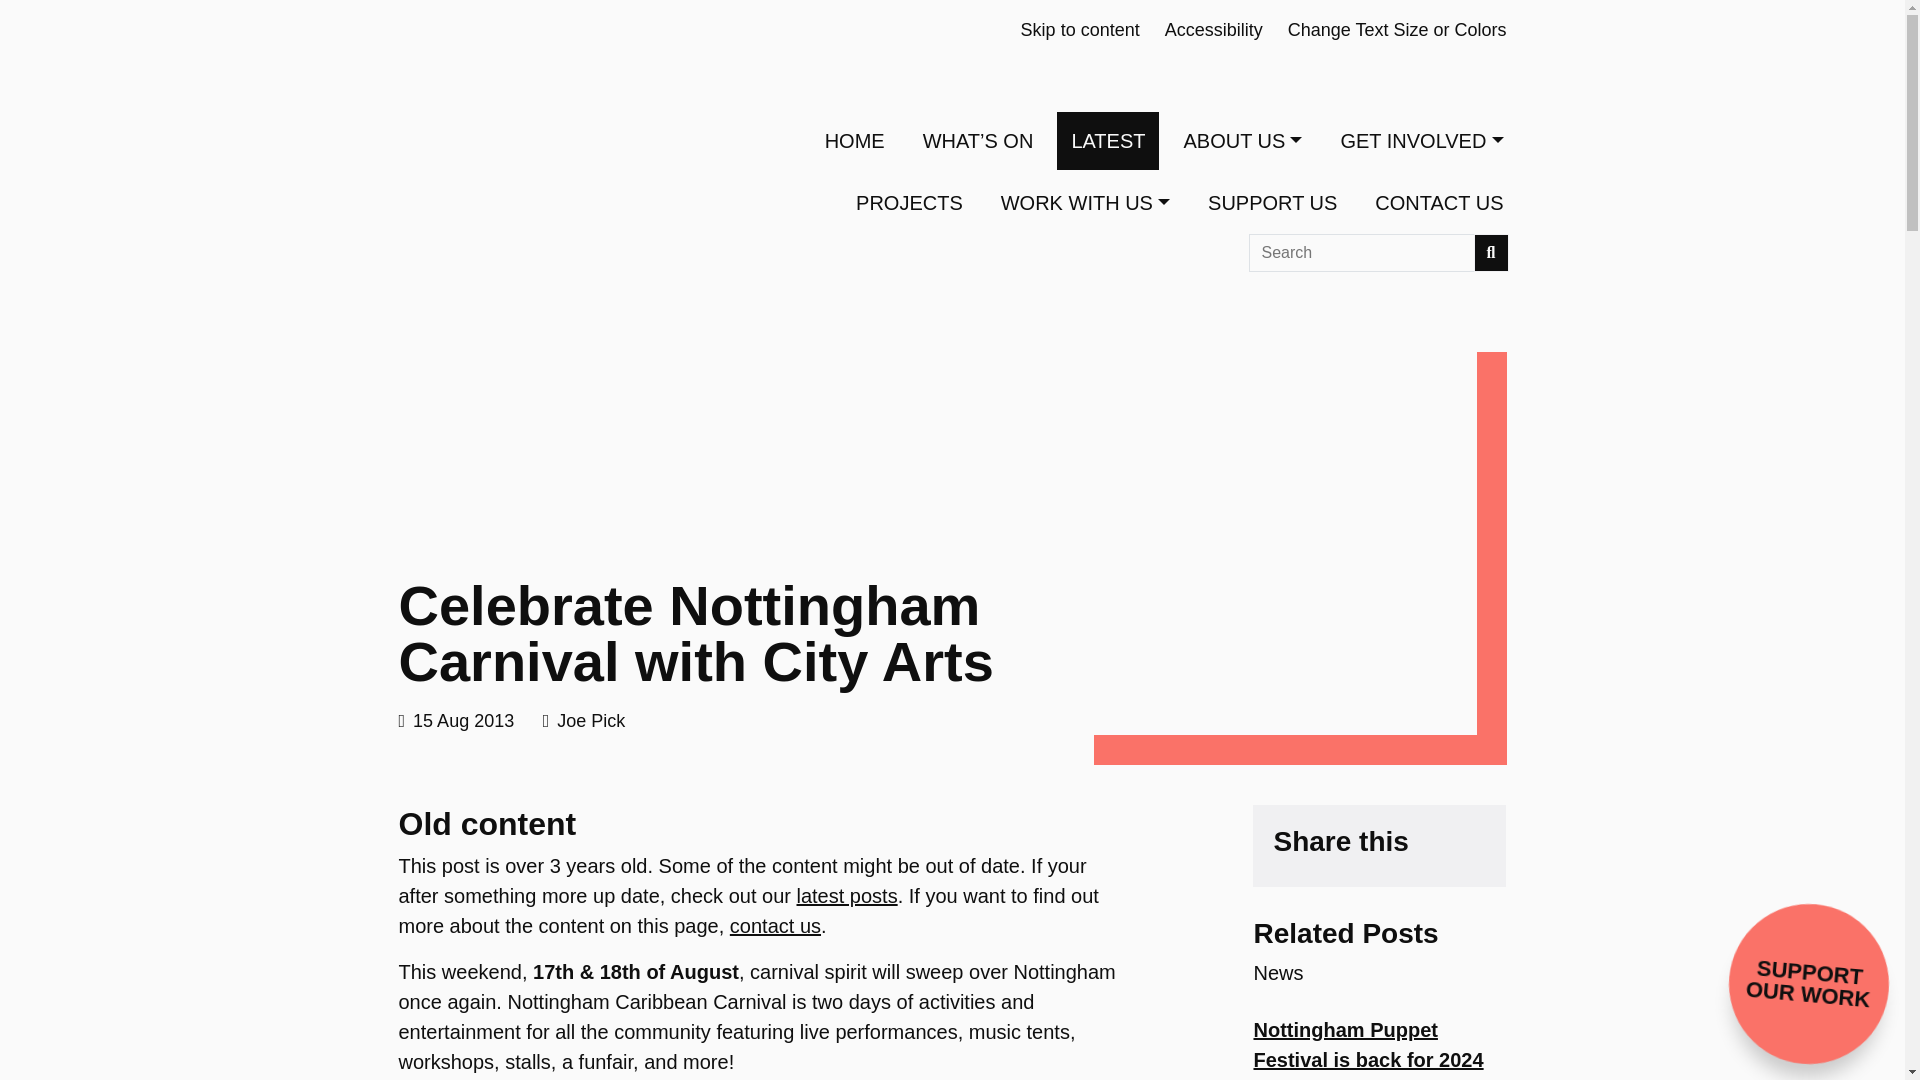 Image resolution: width=1920 pixels, height=1080 pixels. I want to click on contact us, so click(775, 926).